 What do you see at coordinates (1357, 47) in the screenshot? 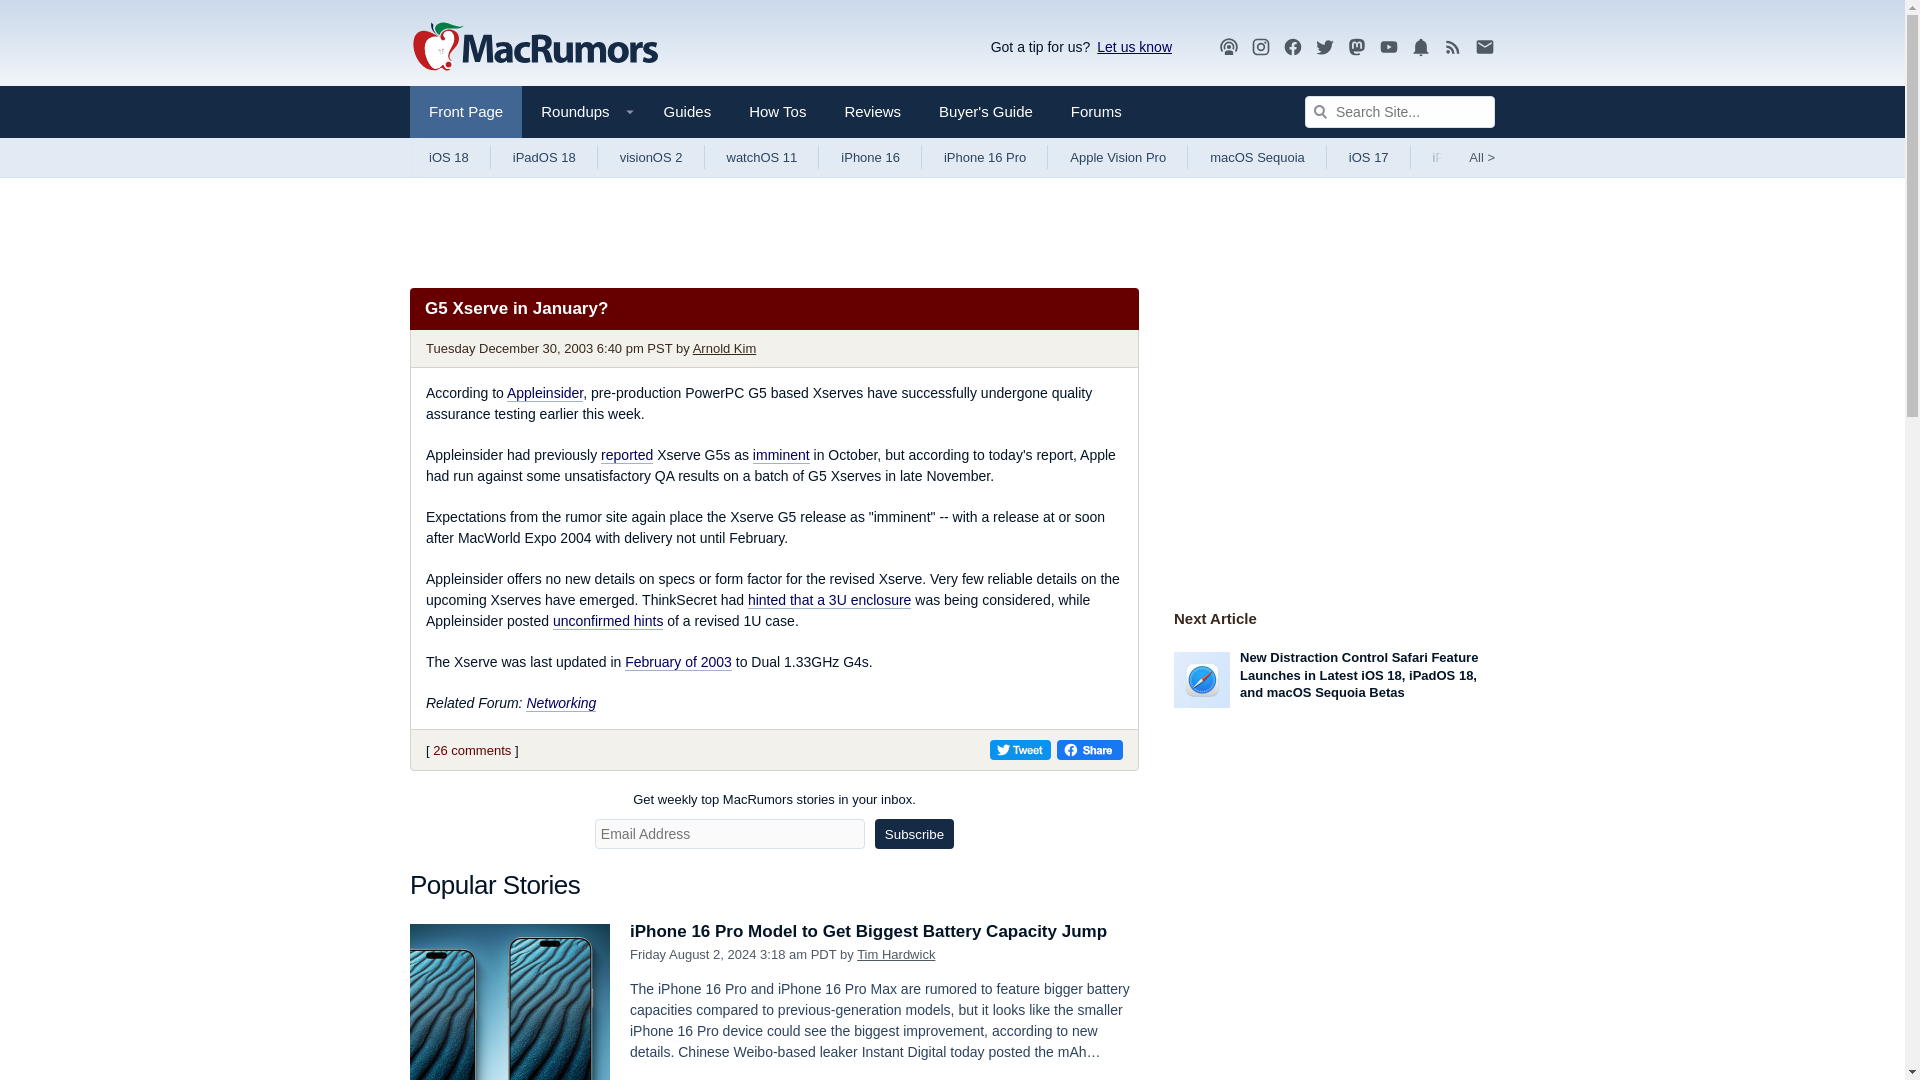
I see `MacRumors on Mastodon` at bounding box center [1357, 47].